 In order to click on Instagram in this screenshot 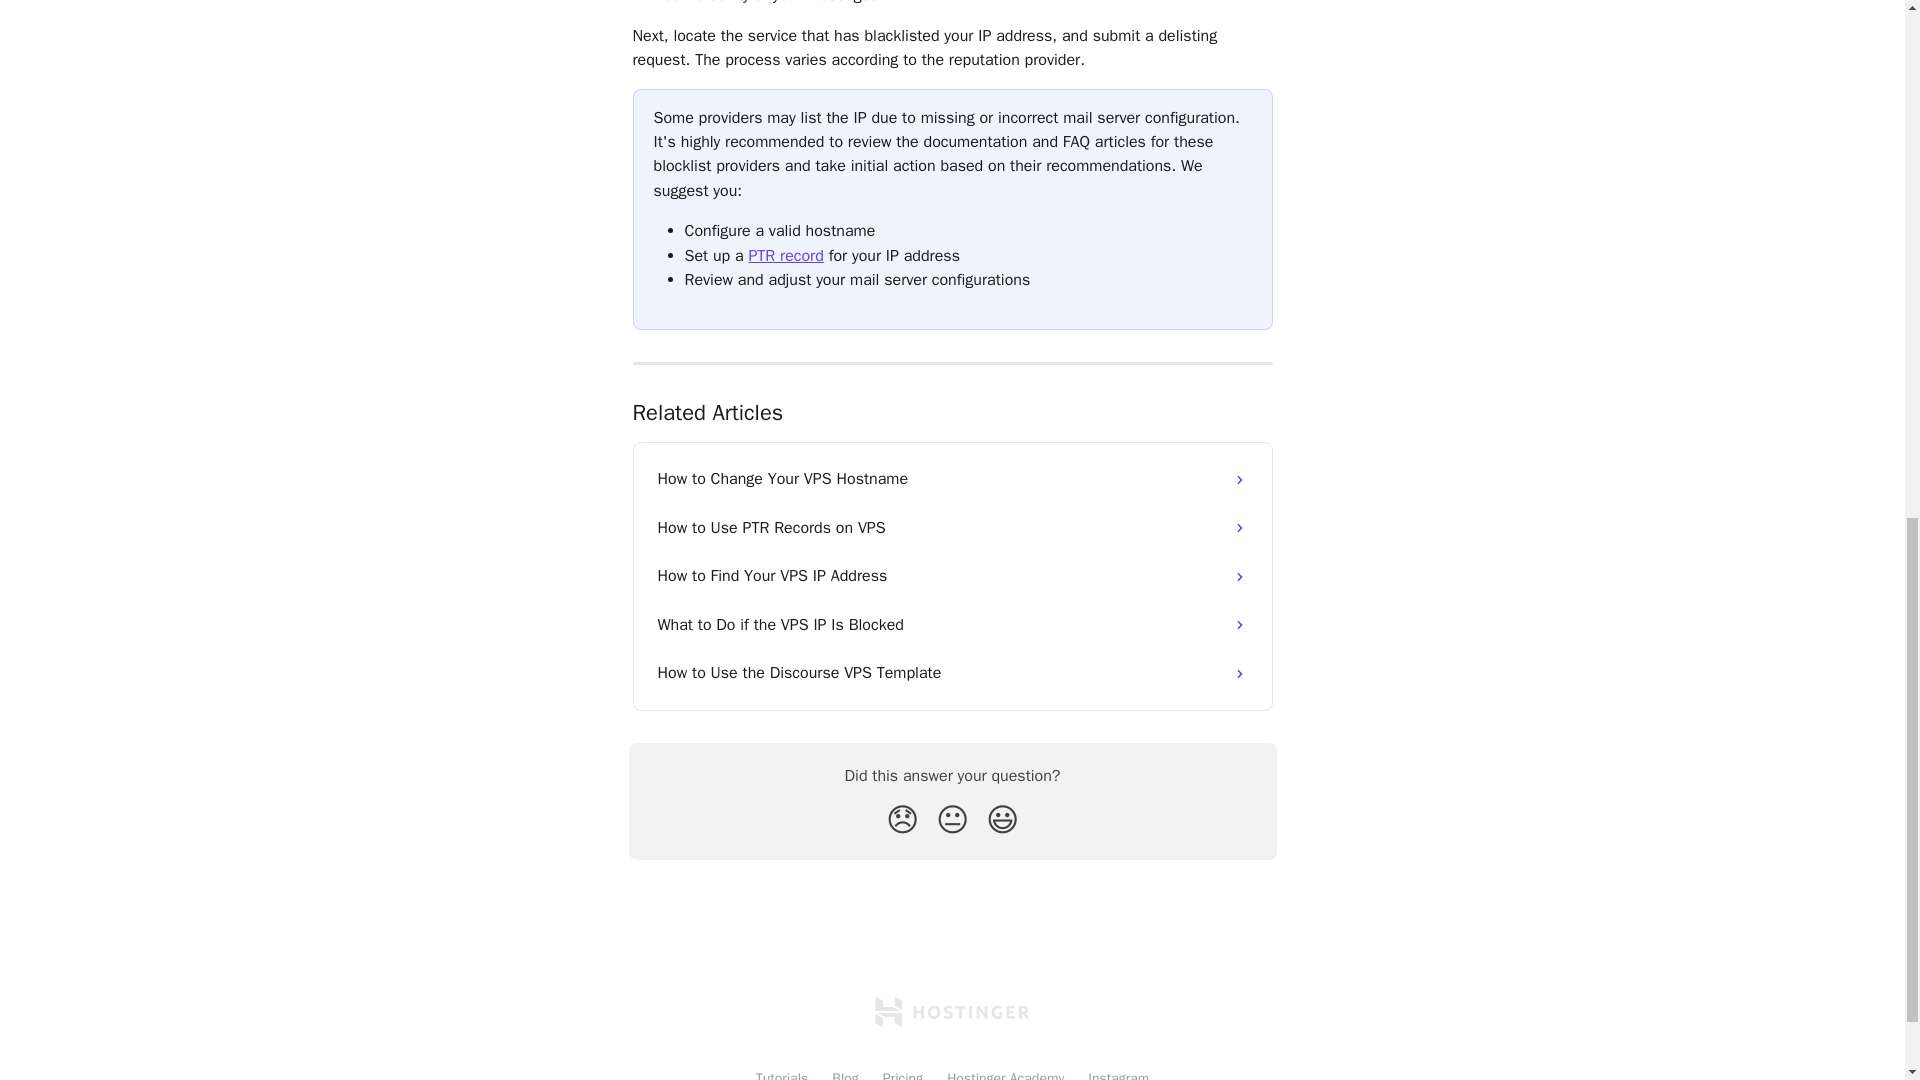, I will do `click(1118, 1075)`.